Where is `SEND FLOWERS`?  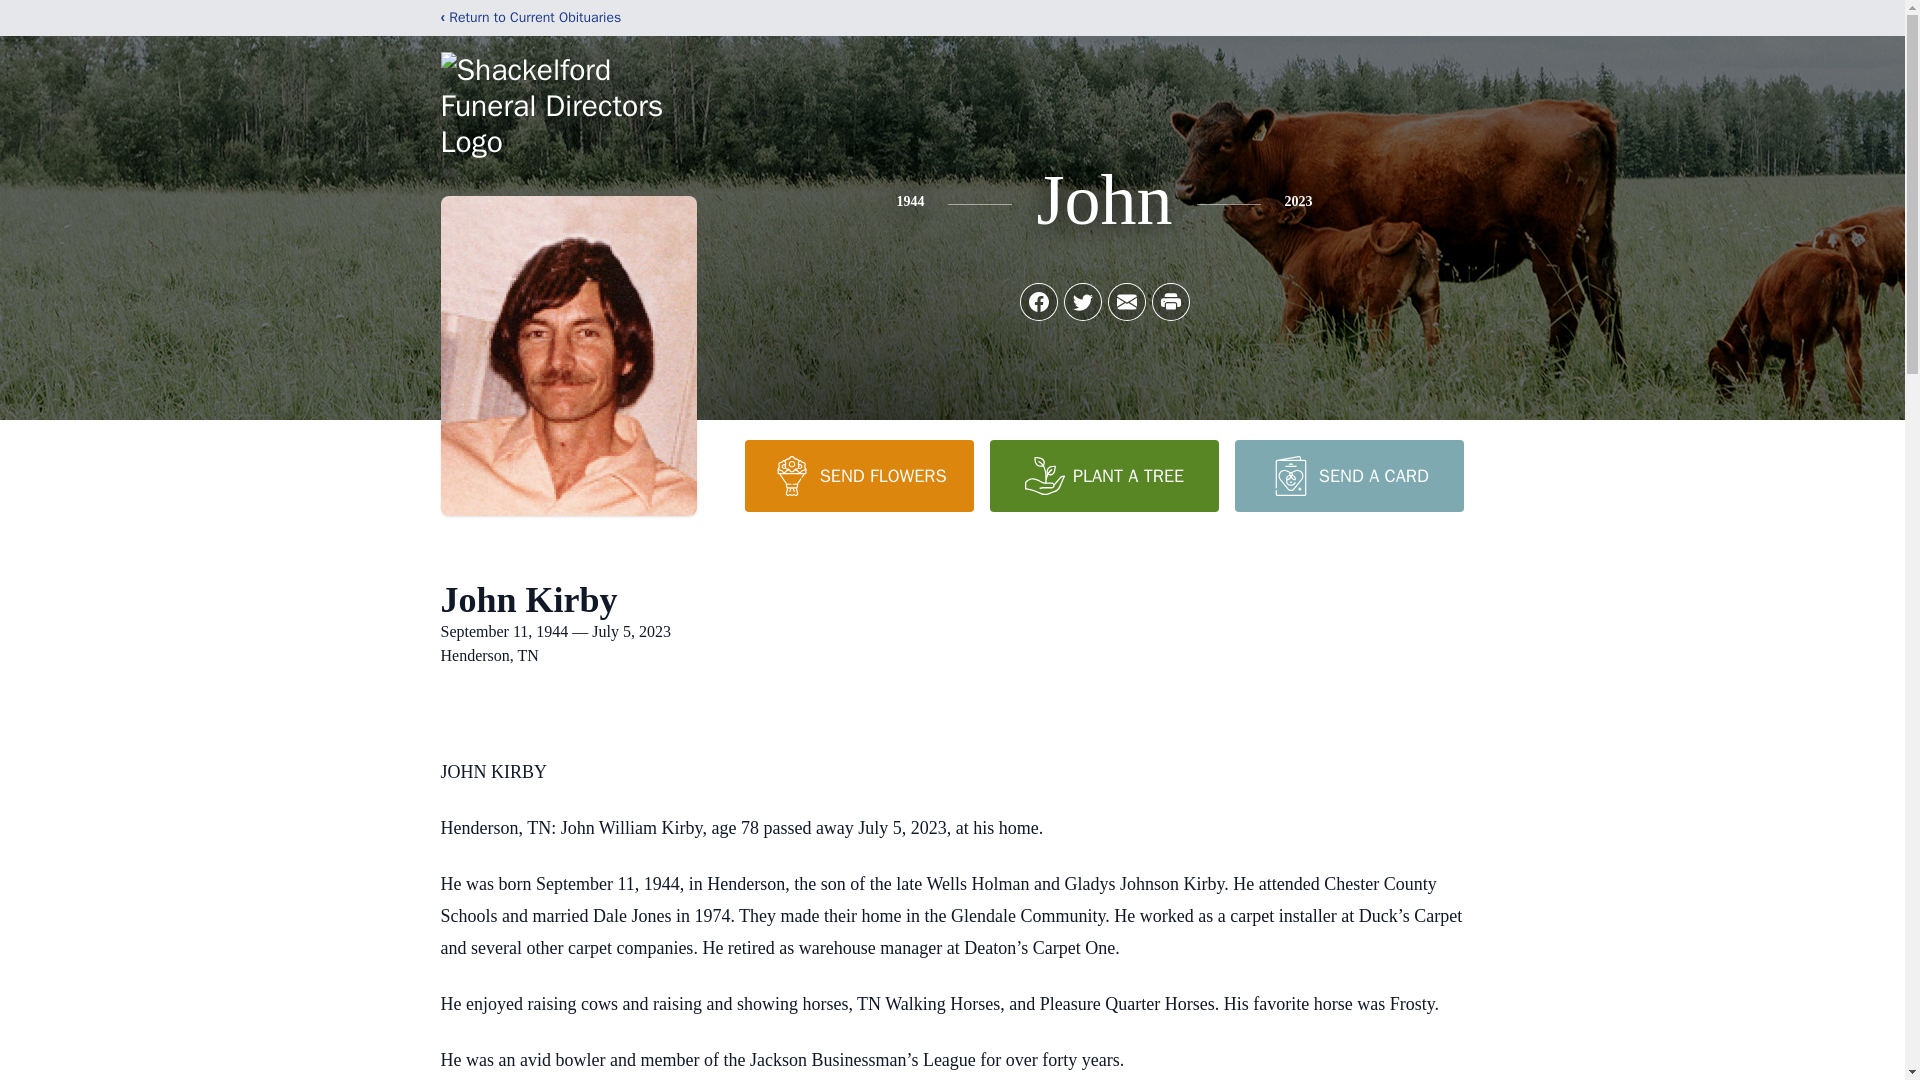
SEND FLOWERS is located at coordinates (858, 475).